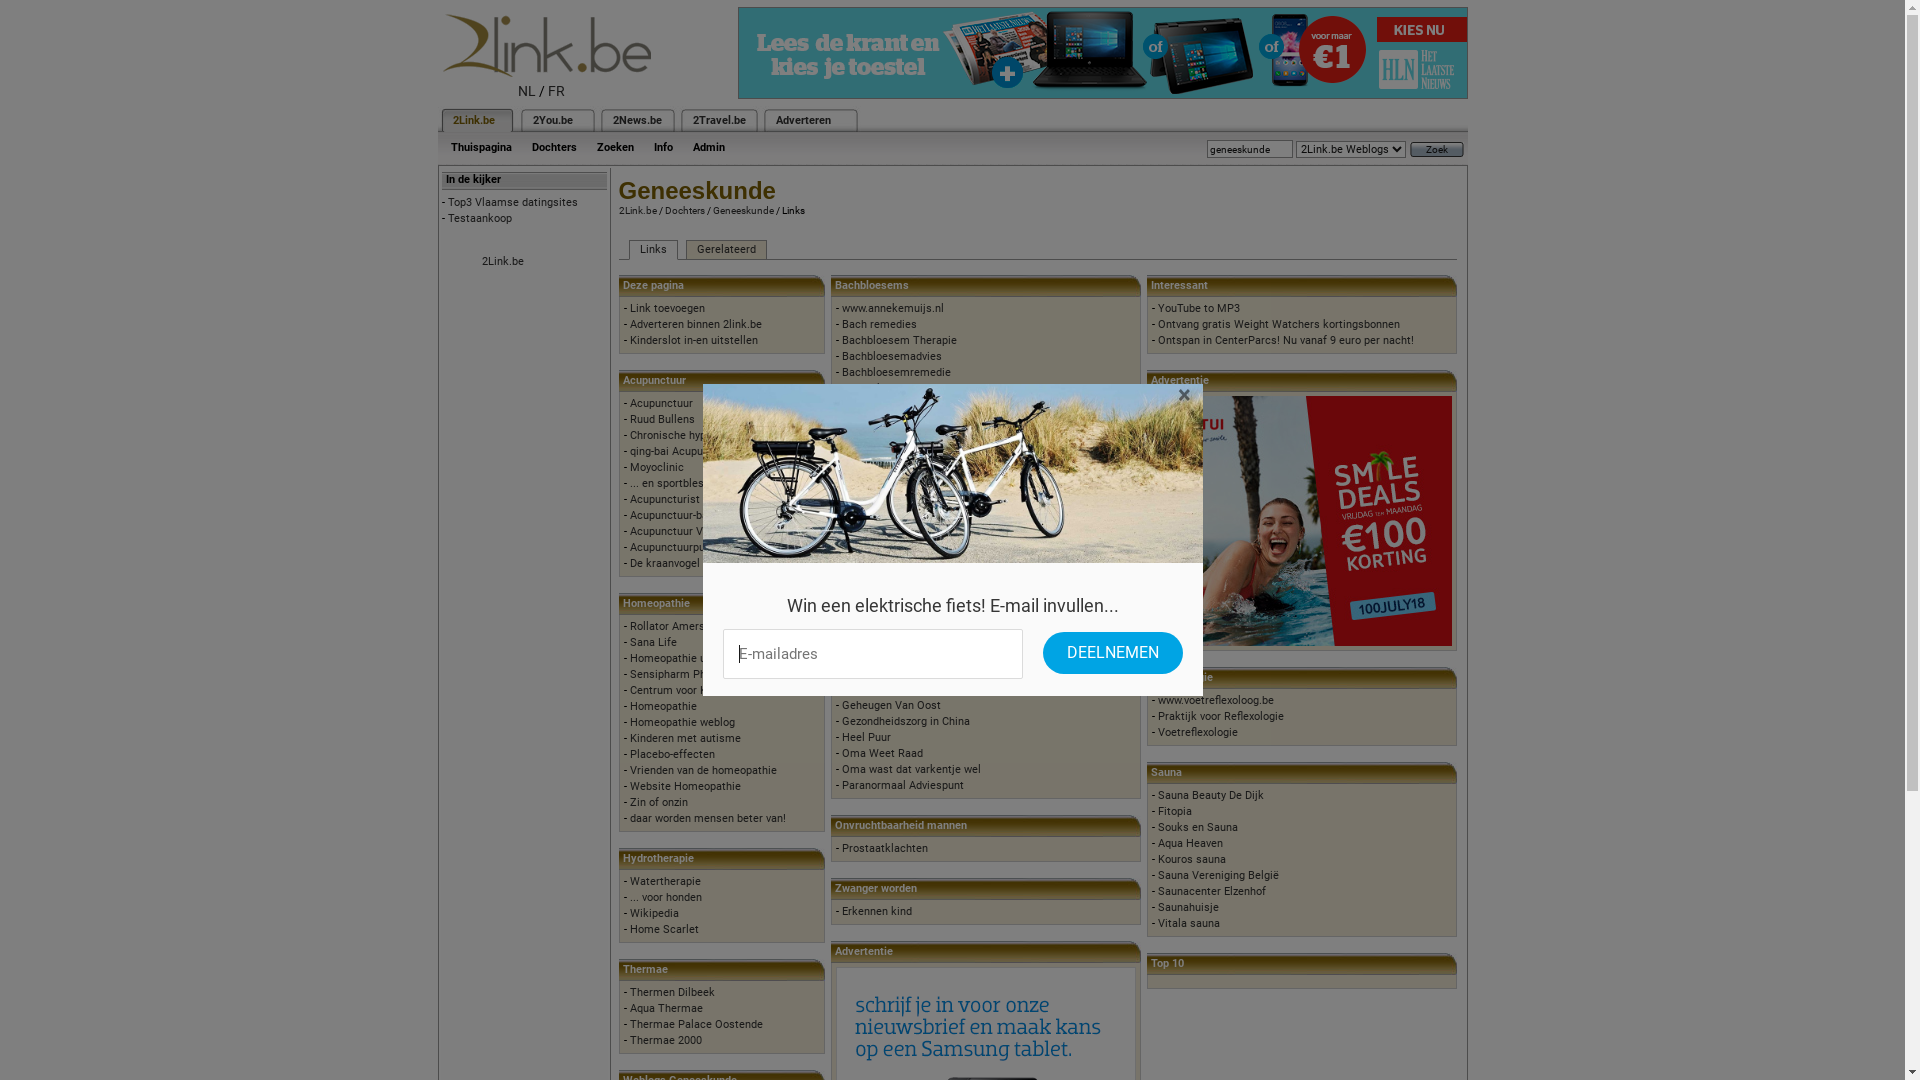 This screenshot has height=1080, width=1920. Describe the element at coordinates (672, 754) in the screenshot. I see `Placebo-effecten` at that location.